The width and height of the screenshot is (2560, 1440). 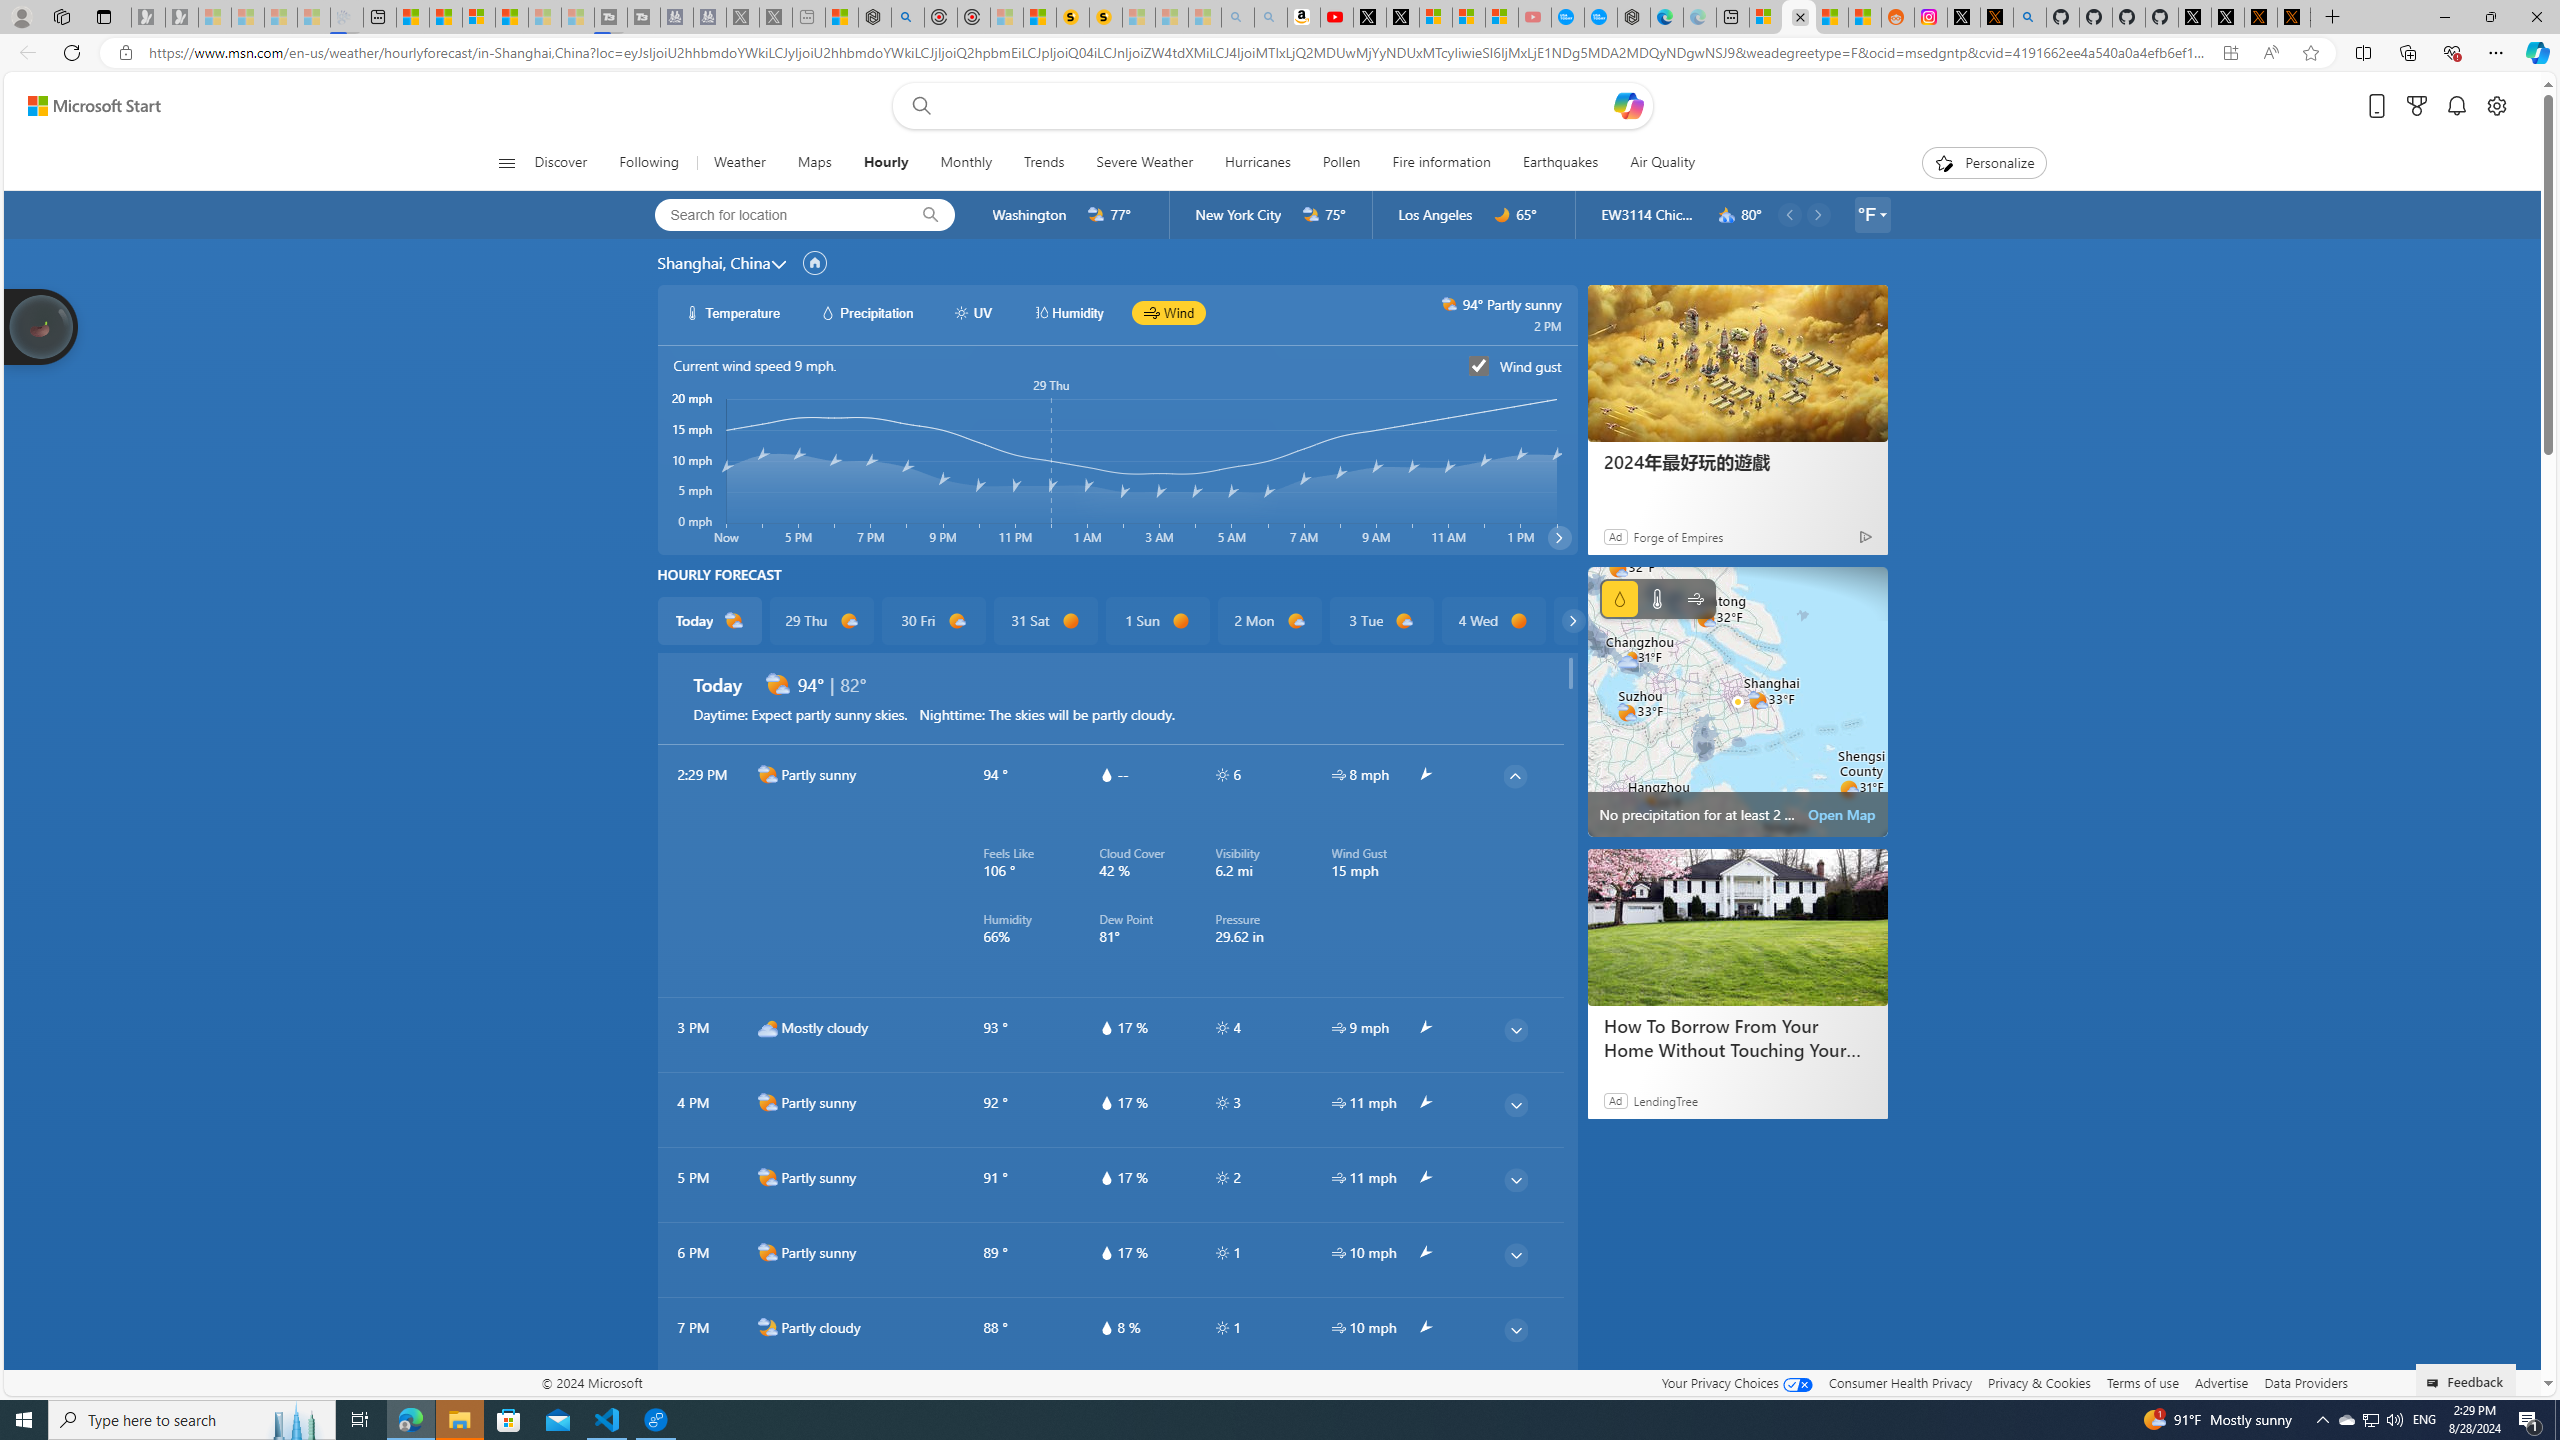 I want to click on Join us in planting real trees to help our planet!, so click(x=42, y=326).